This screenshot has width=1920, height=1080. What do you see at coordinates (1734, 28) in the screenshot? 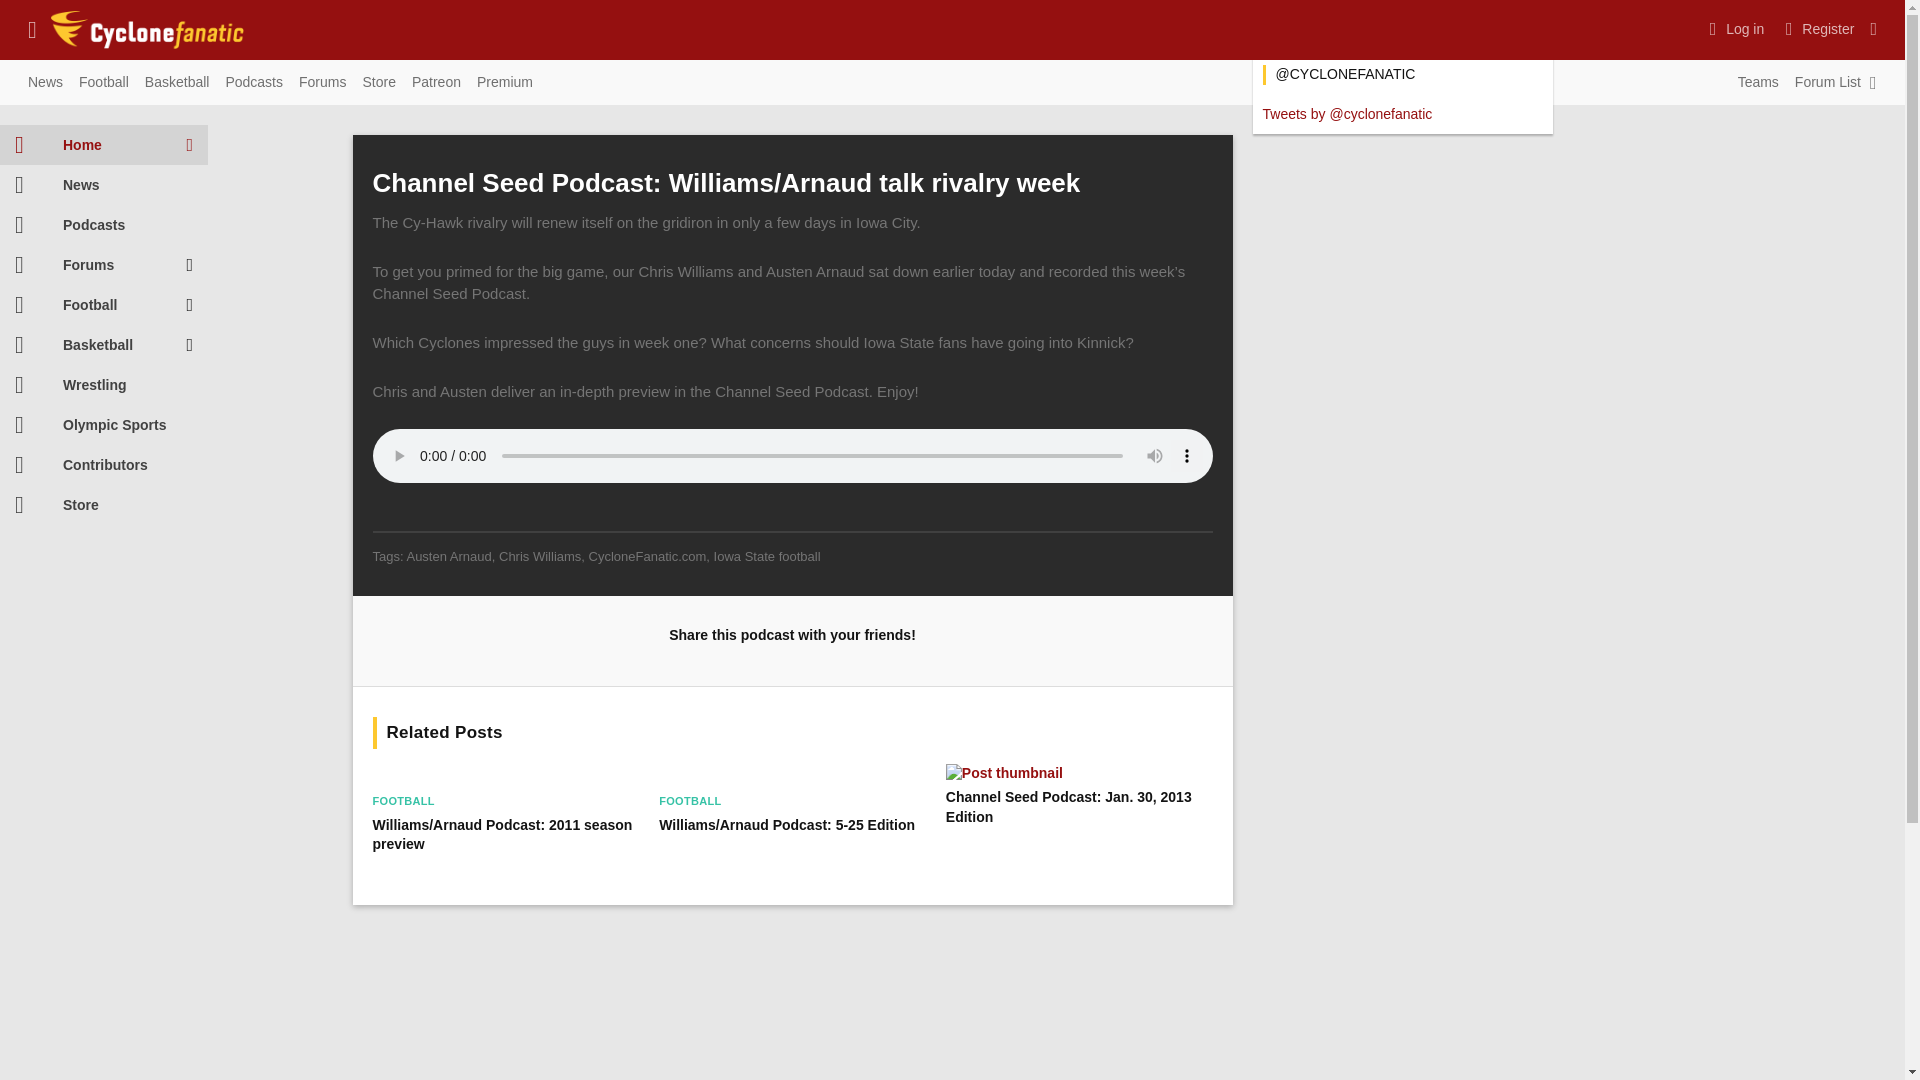
I see `Log in` at bounding box center [1734, 28].